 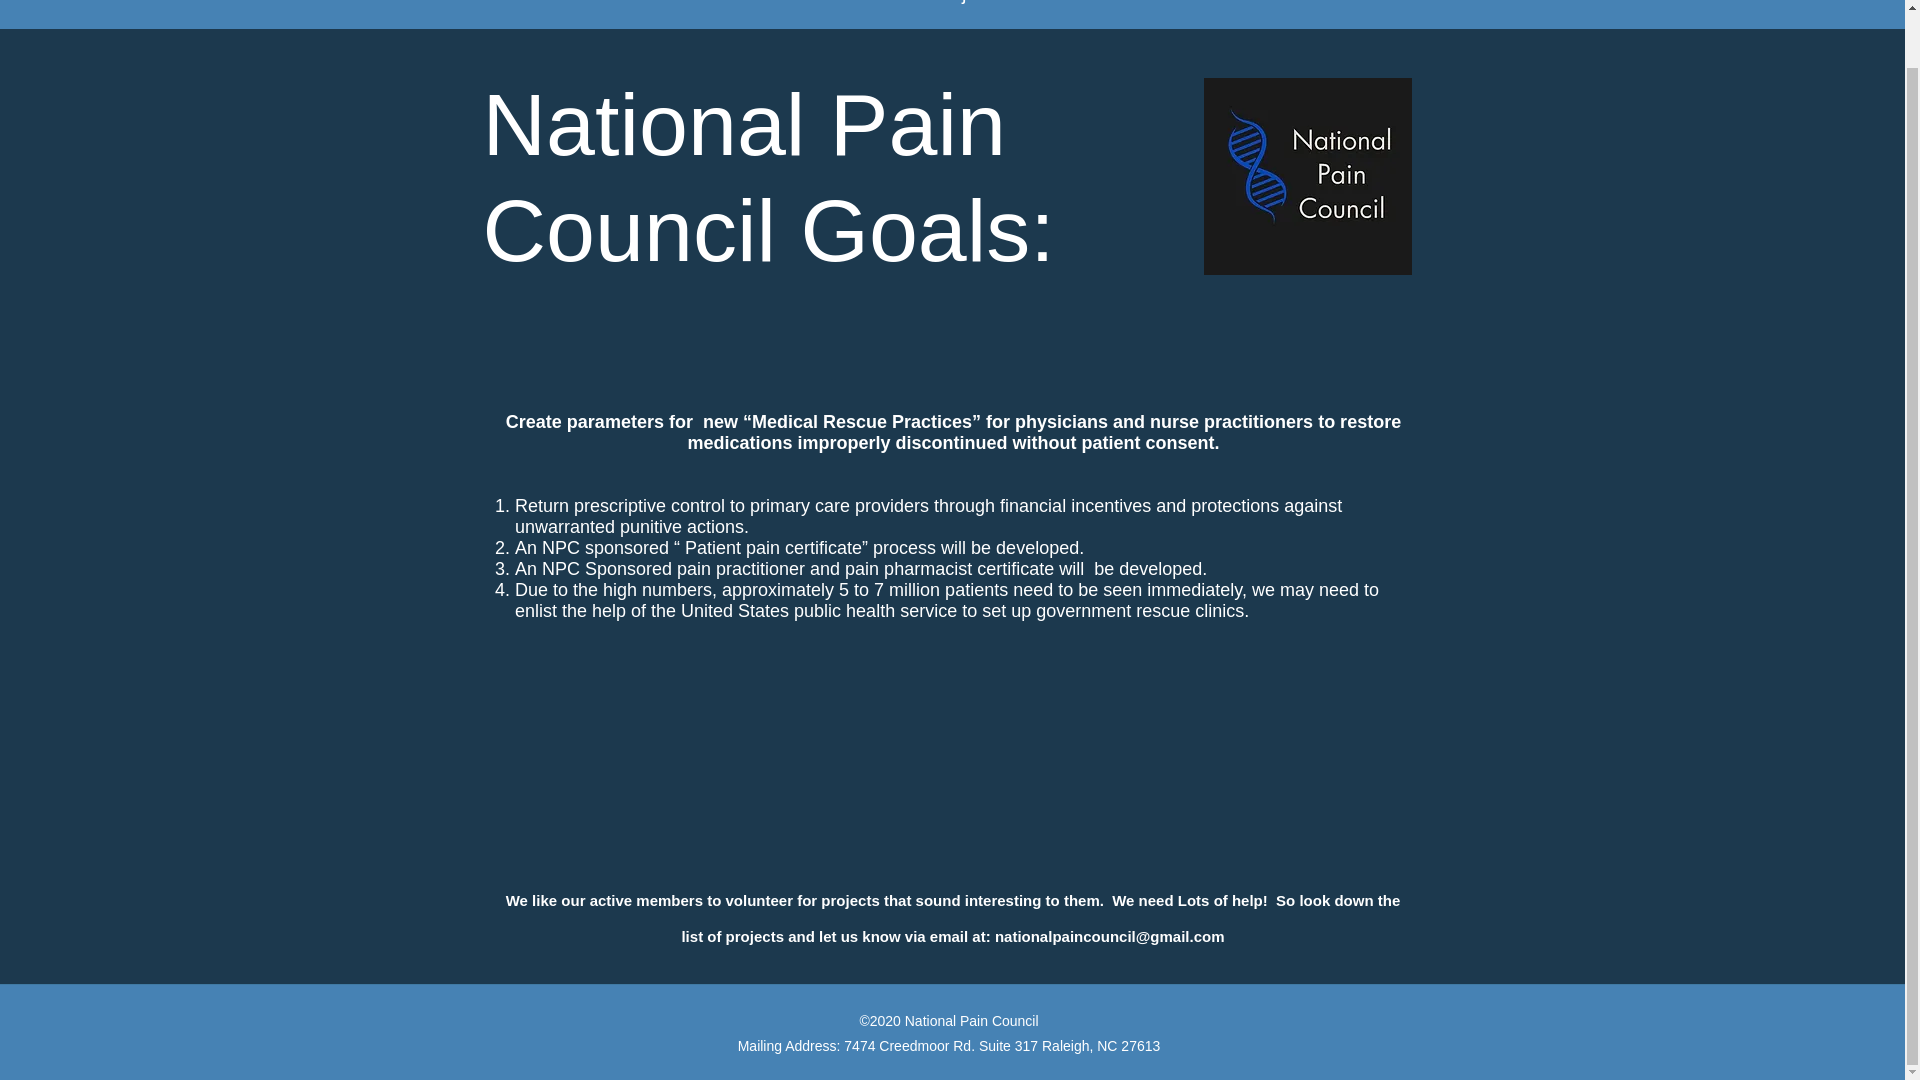 What do you see at coordinates (798, 4) in the screenshot?
I see `Goals` at bounding box center [798, 4].